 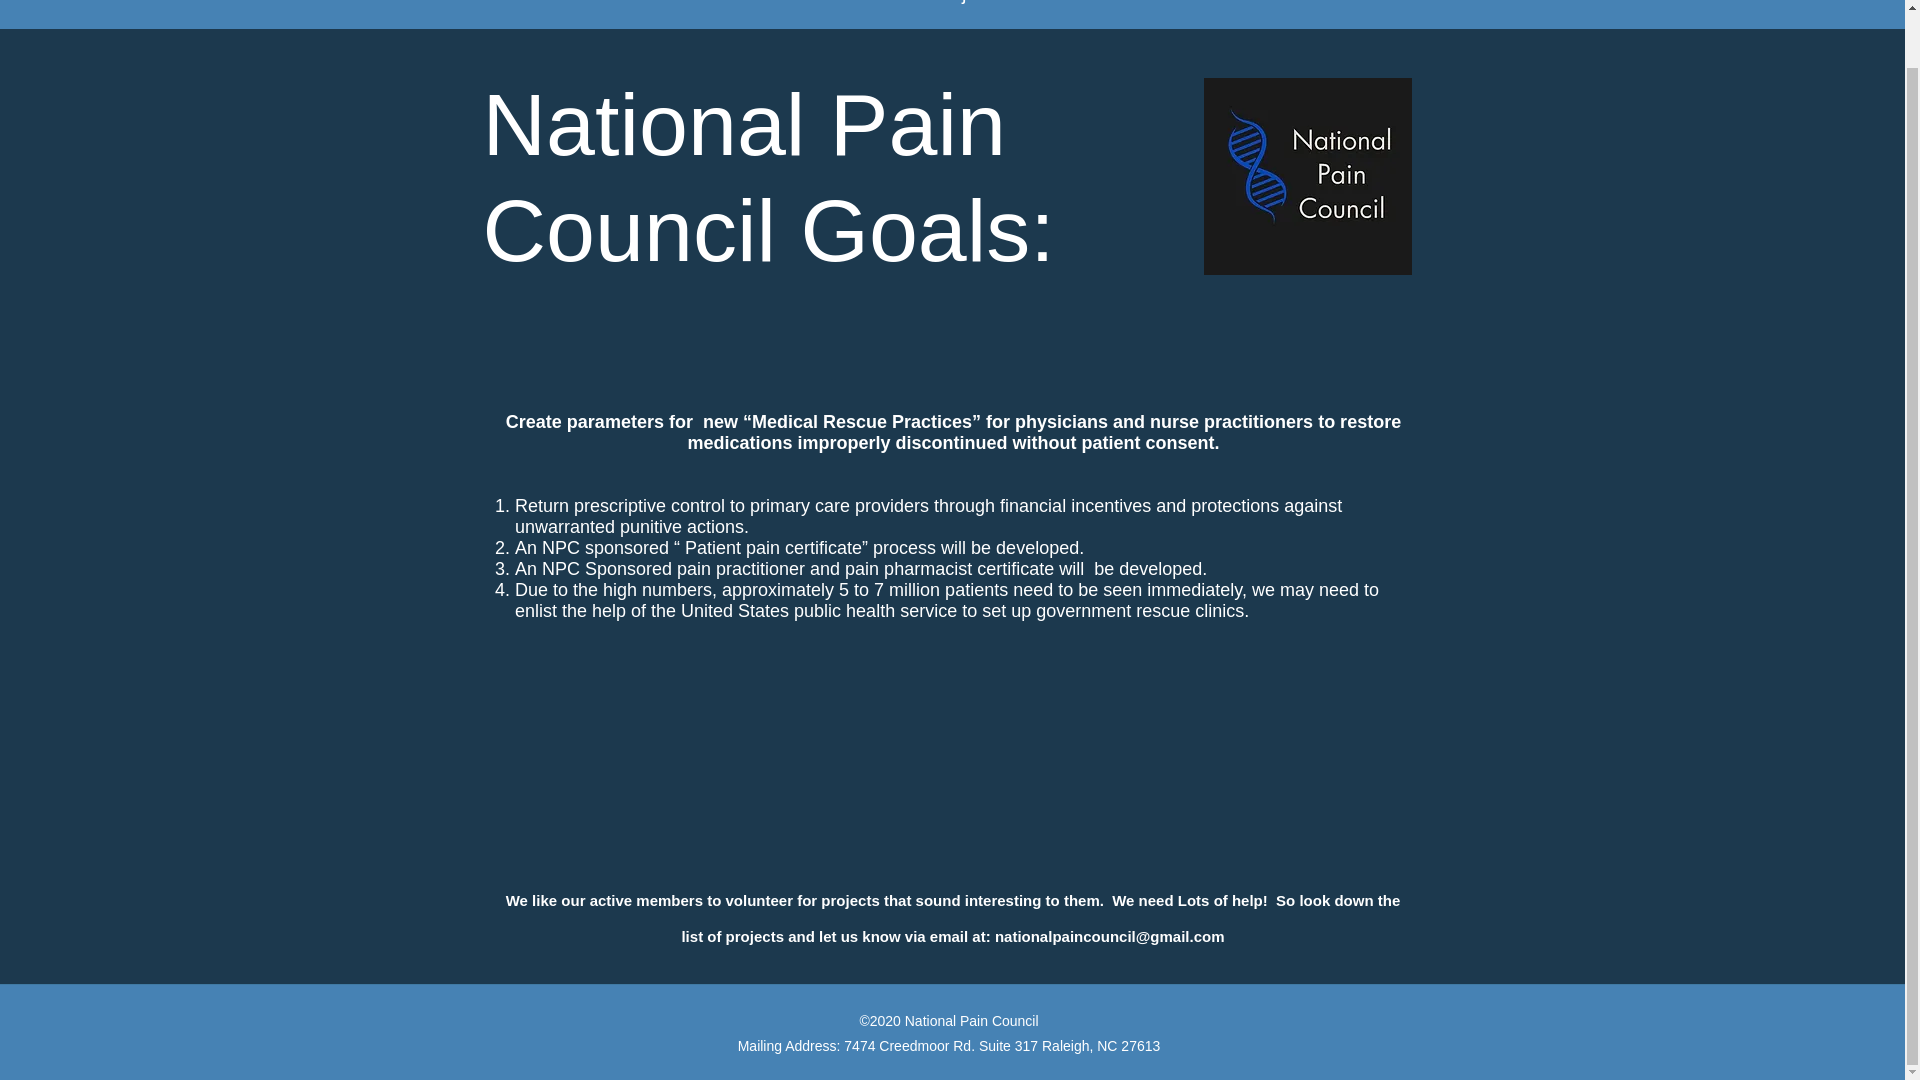 What do you see at coordinates (798, 4) in the screenshot?
I see `Goals` at bounding box center [798, 4].